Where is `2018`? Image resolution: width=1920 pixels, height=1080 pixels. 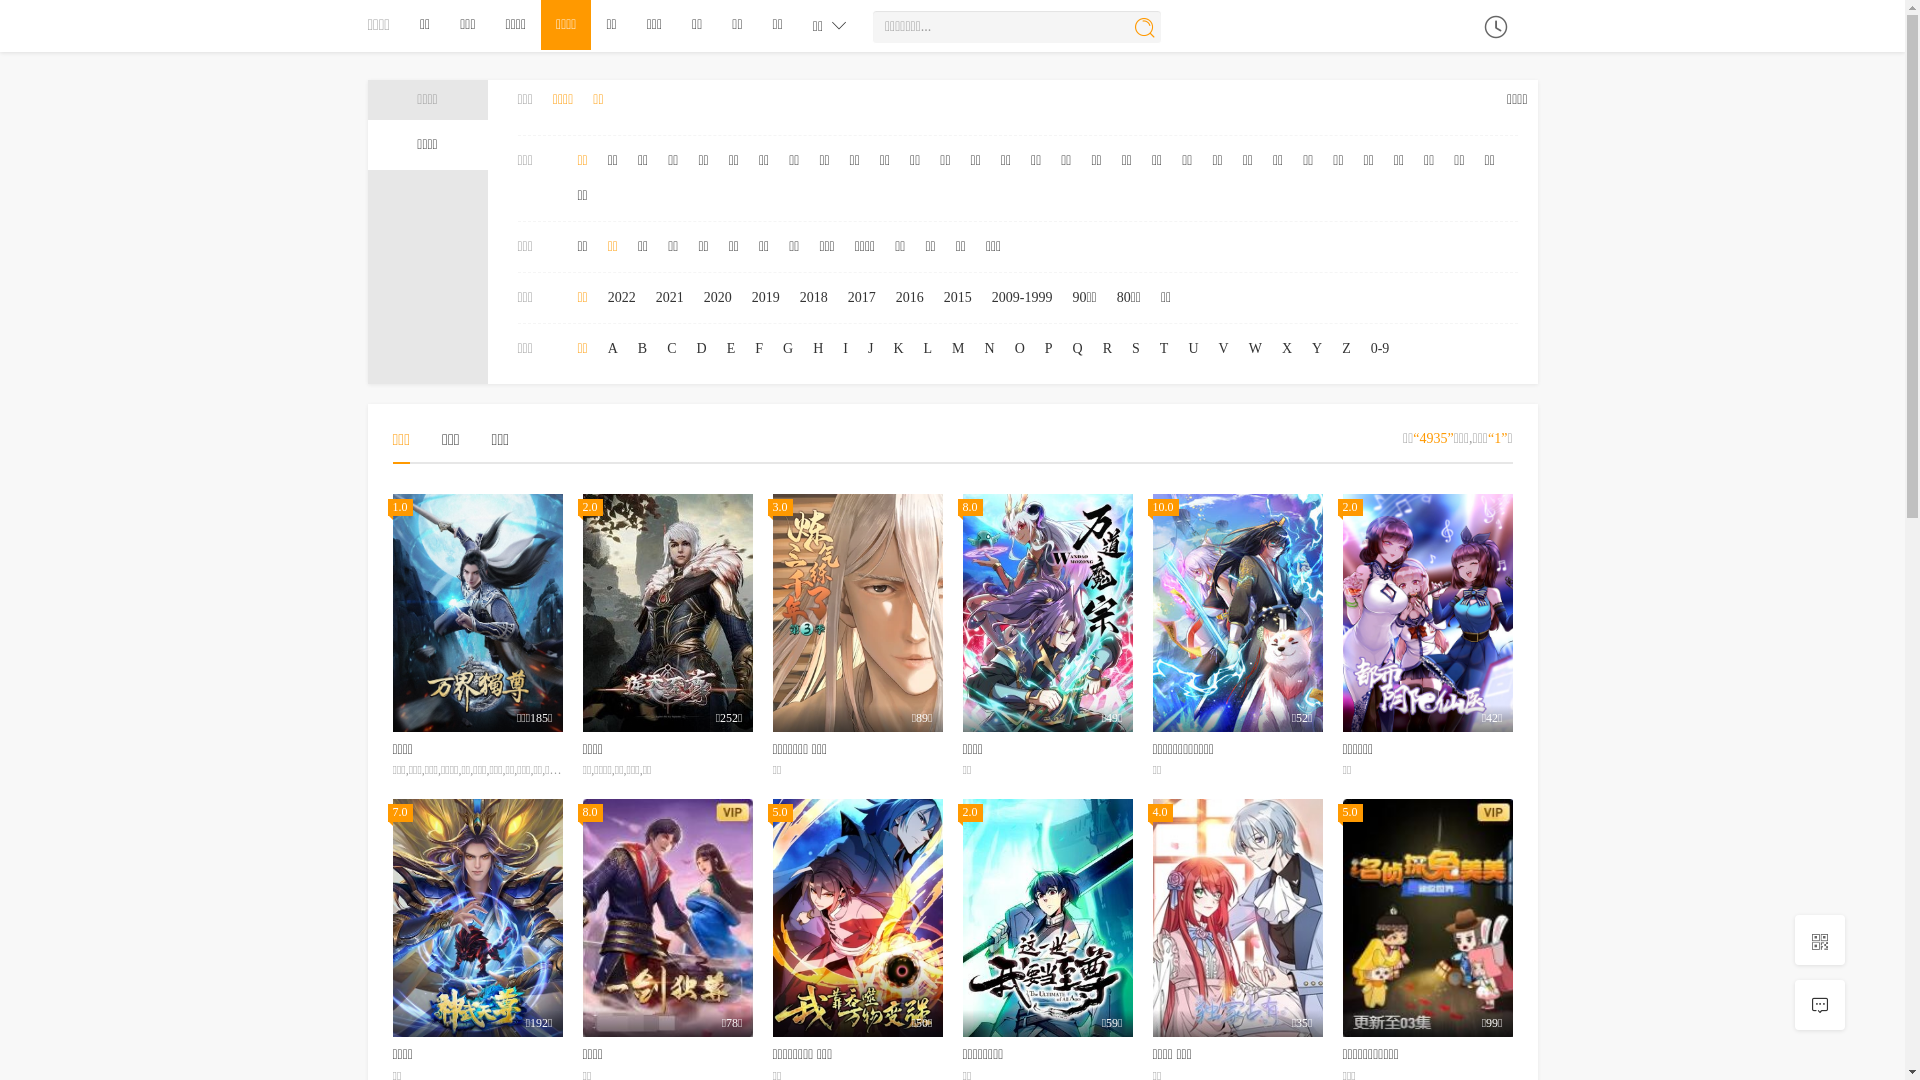
2018 is located at coordinates (814, 298).